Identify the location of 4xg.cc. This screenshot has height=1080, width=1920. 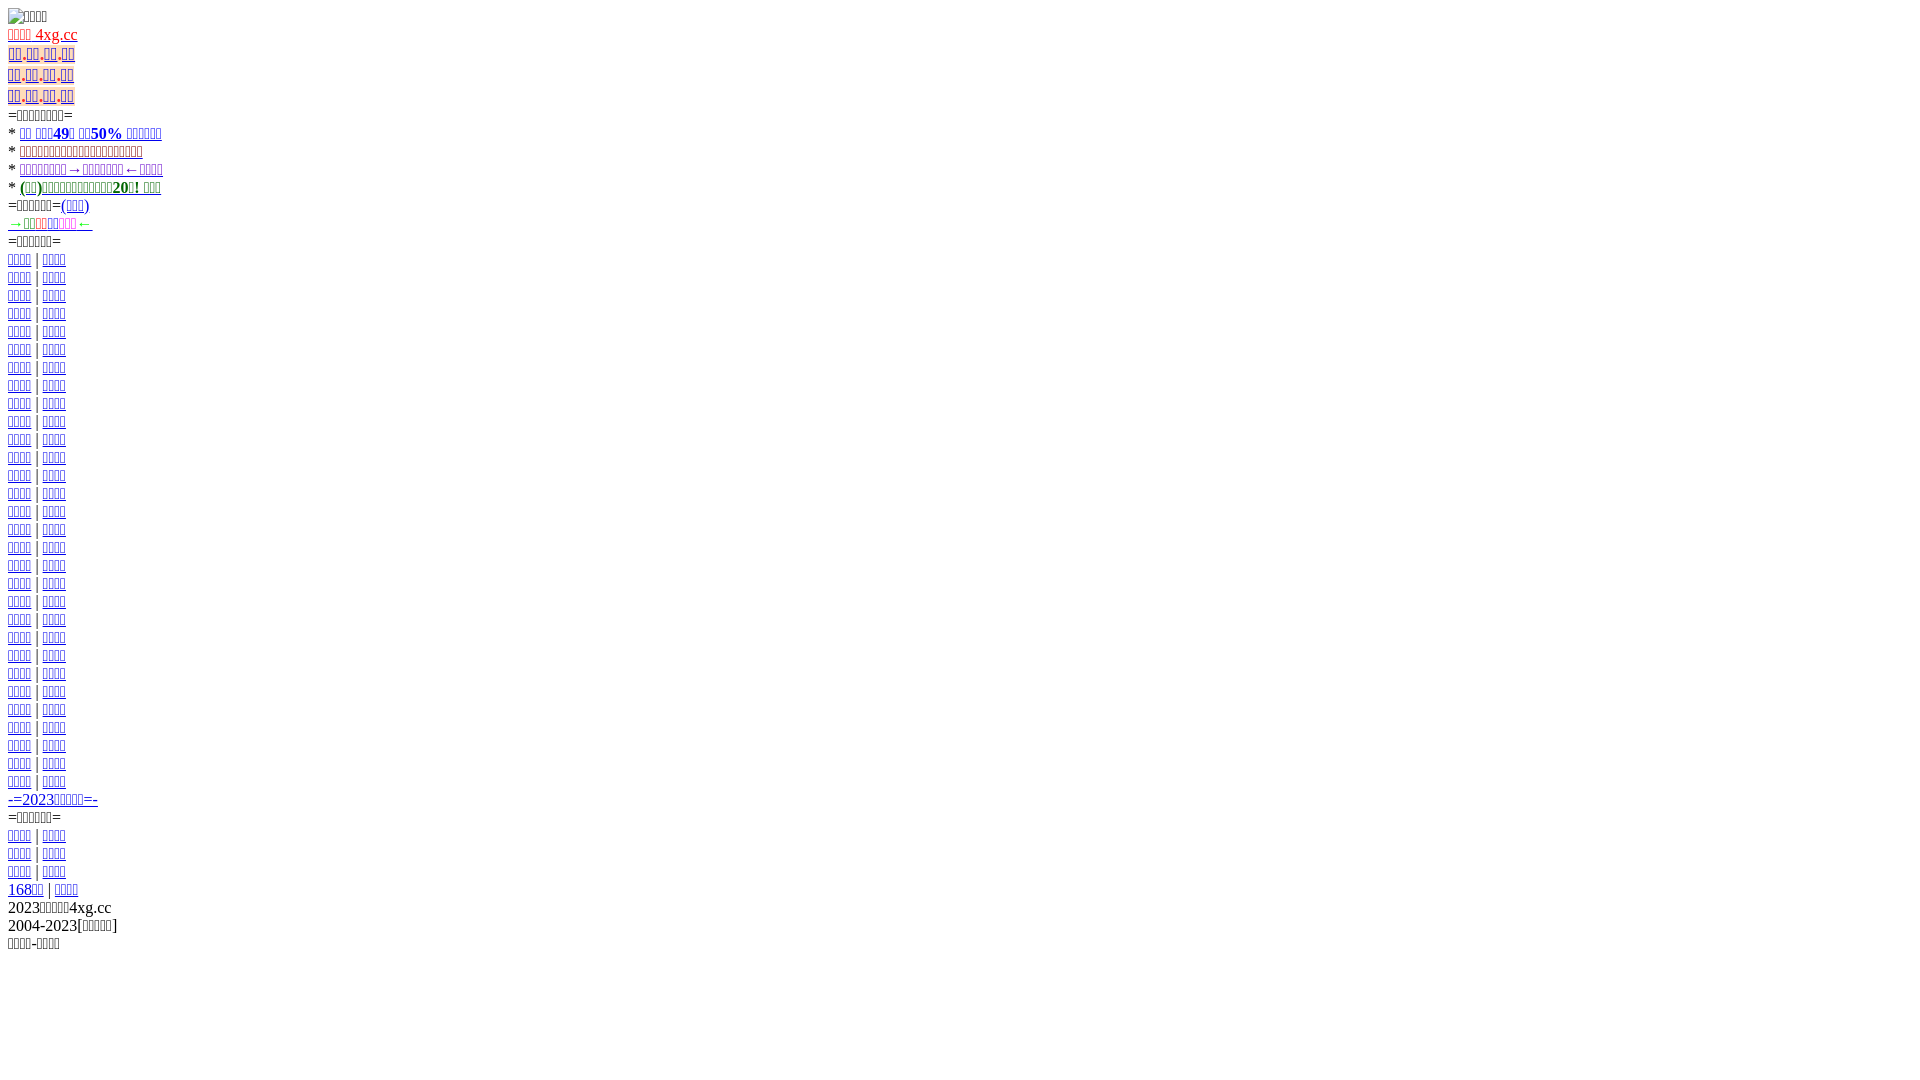
(54, 34).